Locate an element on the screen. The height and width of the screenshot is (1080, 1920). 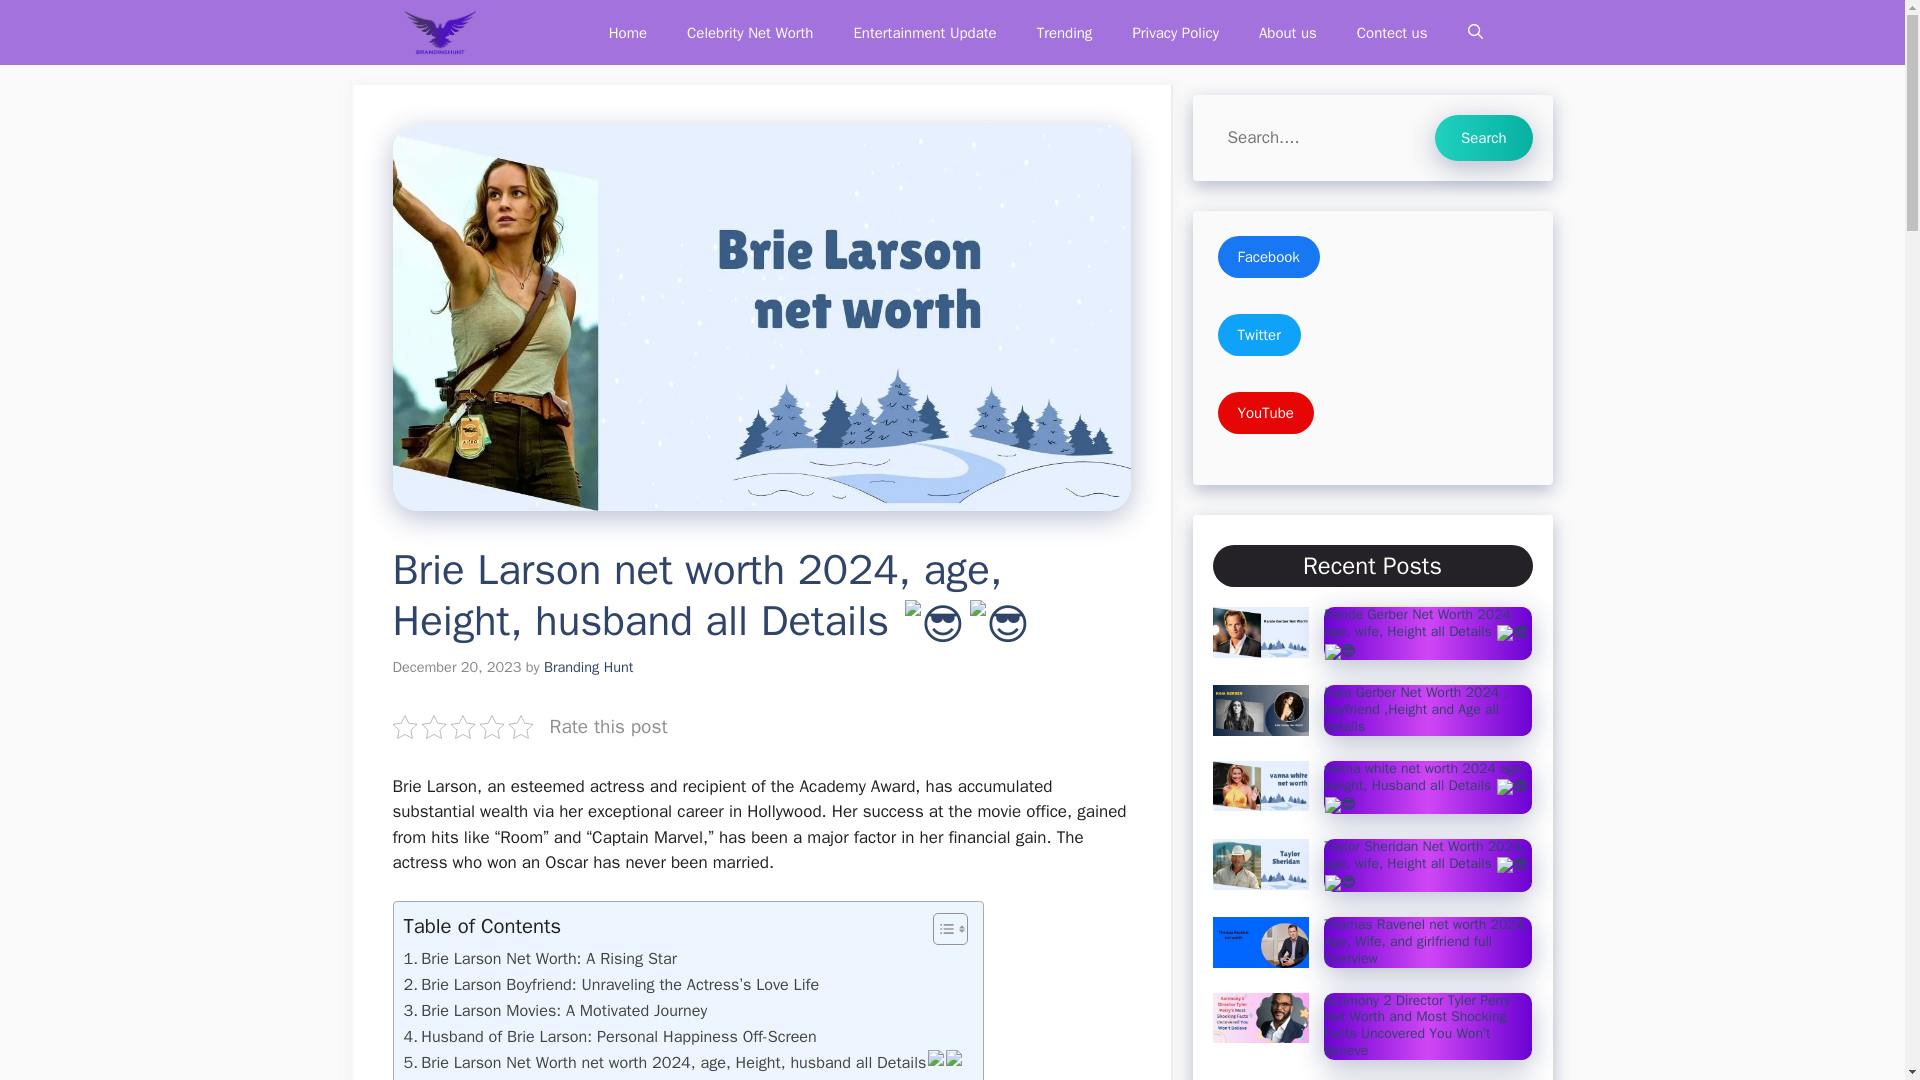
Trending is located at coordinates (1065, 32).